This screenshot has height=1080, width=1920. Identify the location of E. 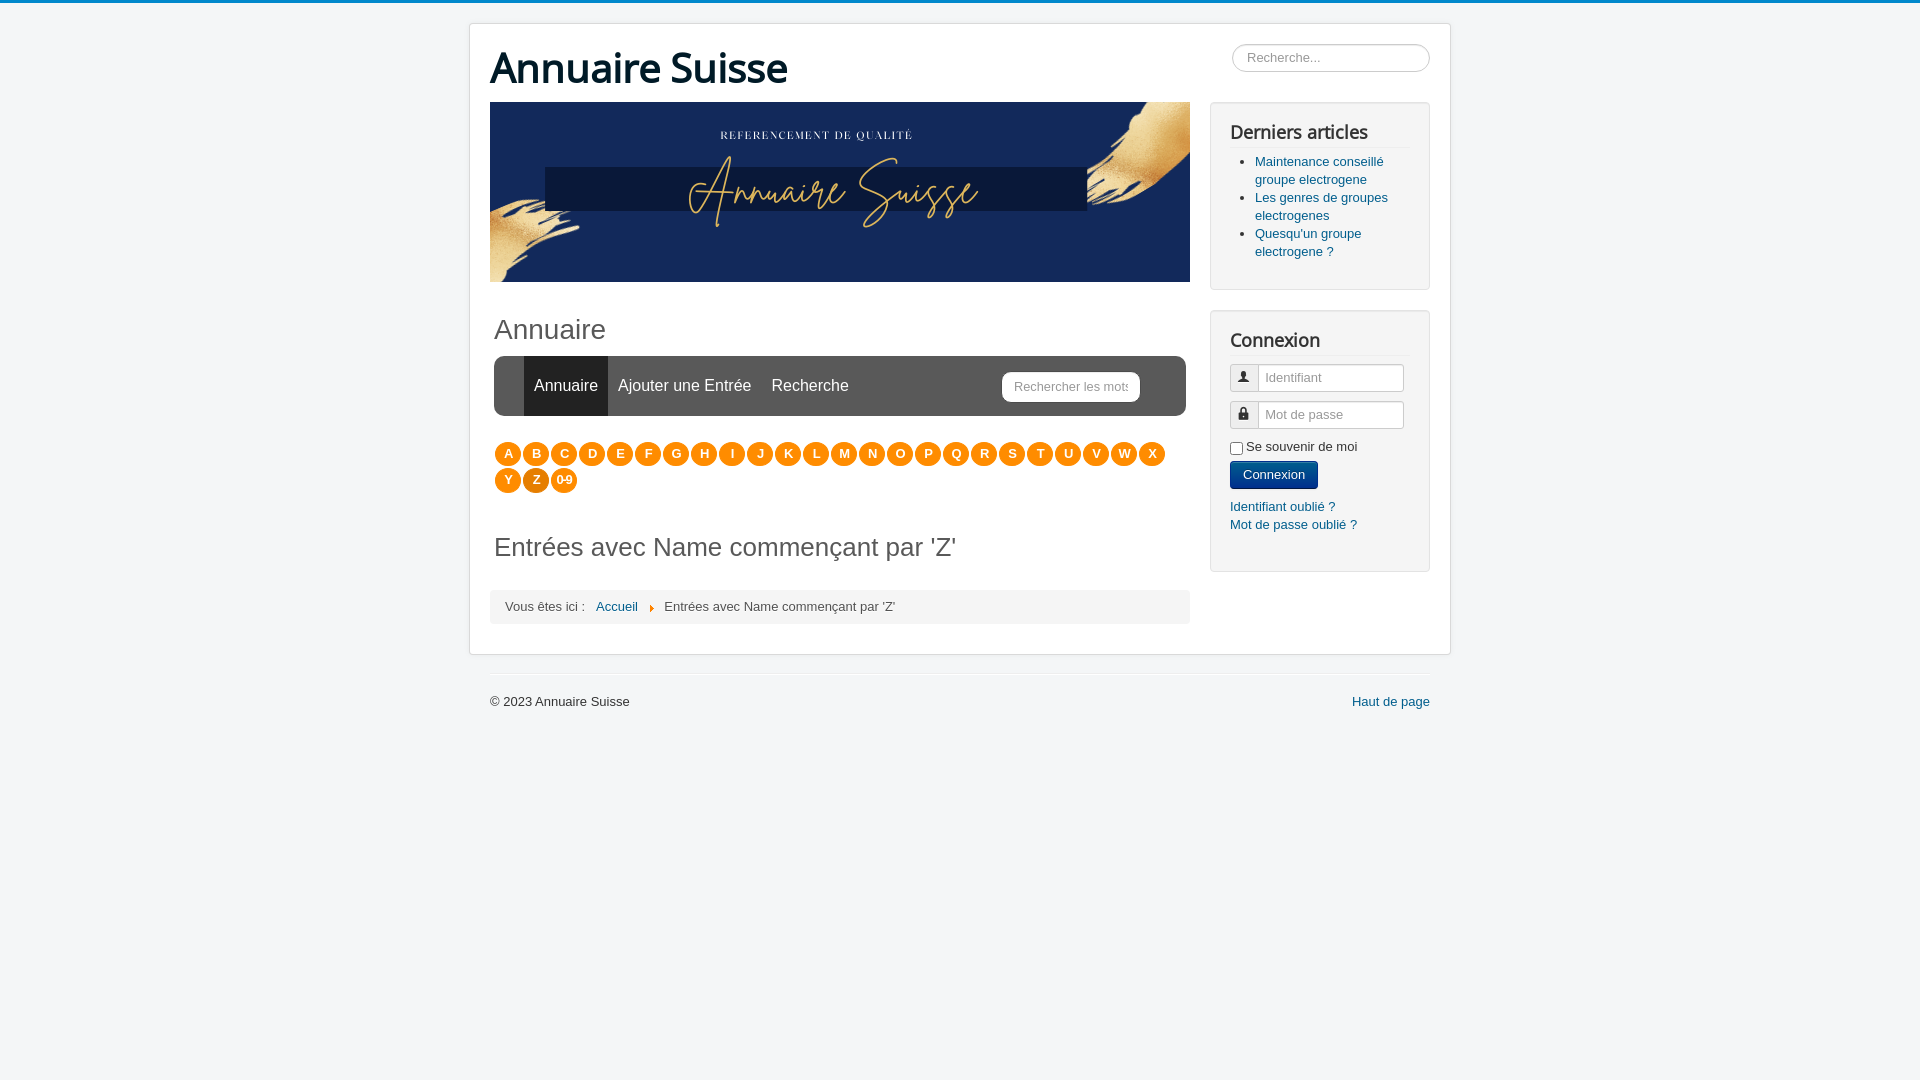
(620, 454).